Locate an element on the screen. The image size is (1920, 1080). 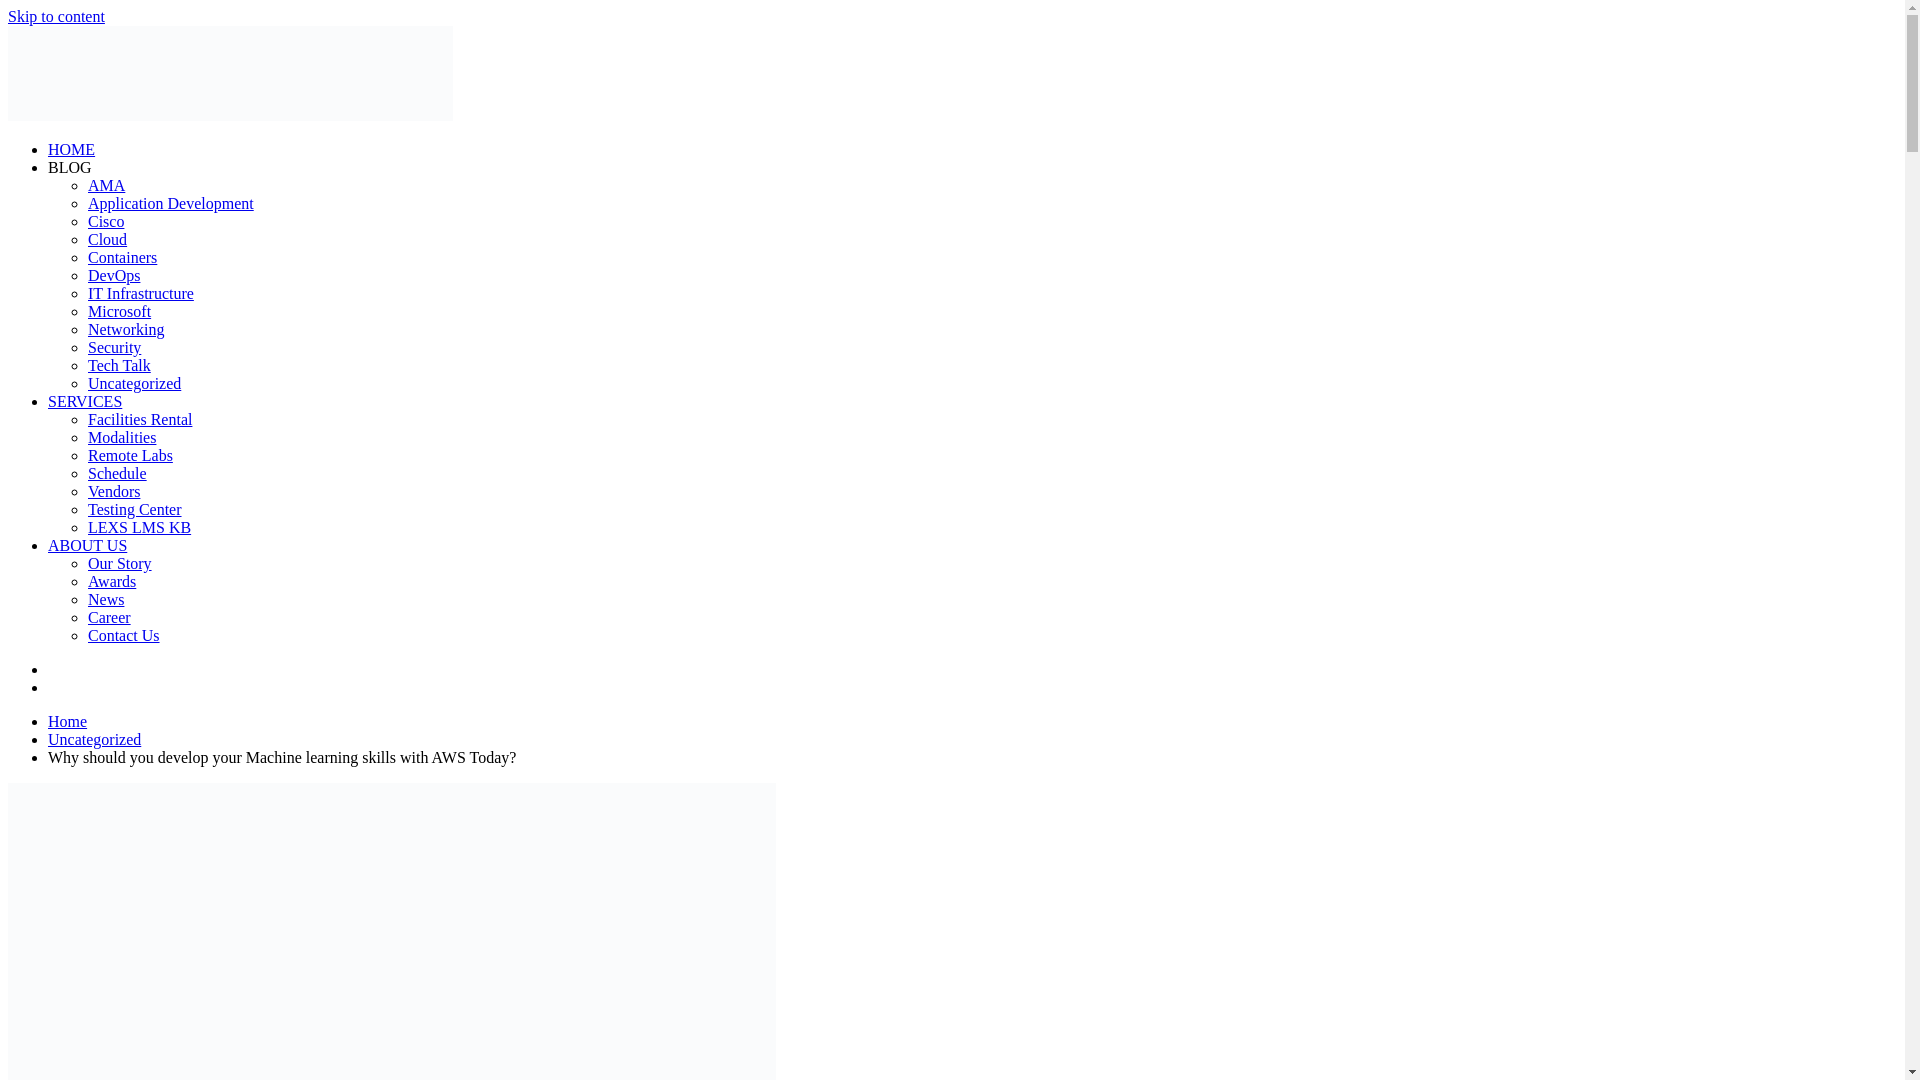
DevOps is located at coordinates (114, 275).